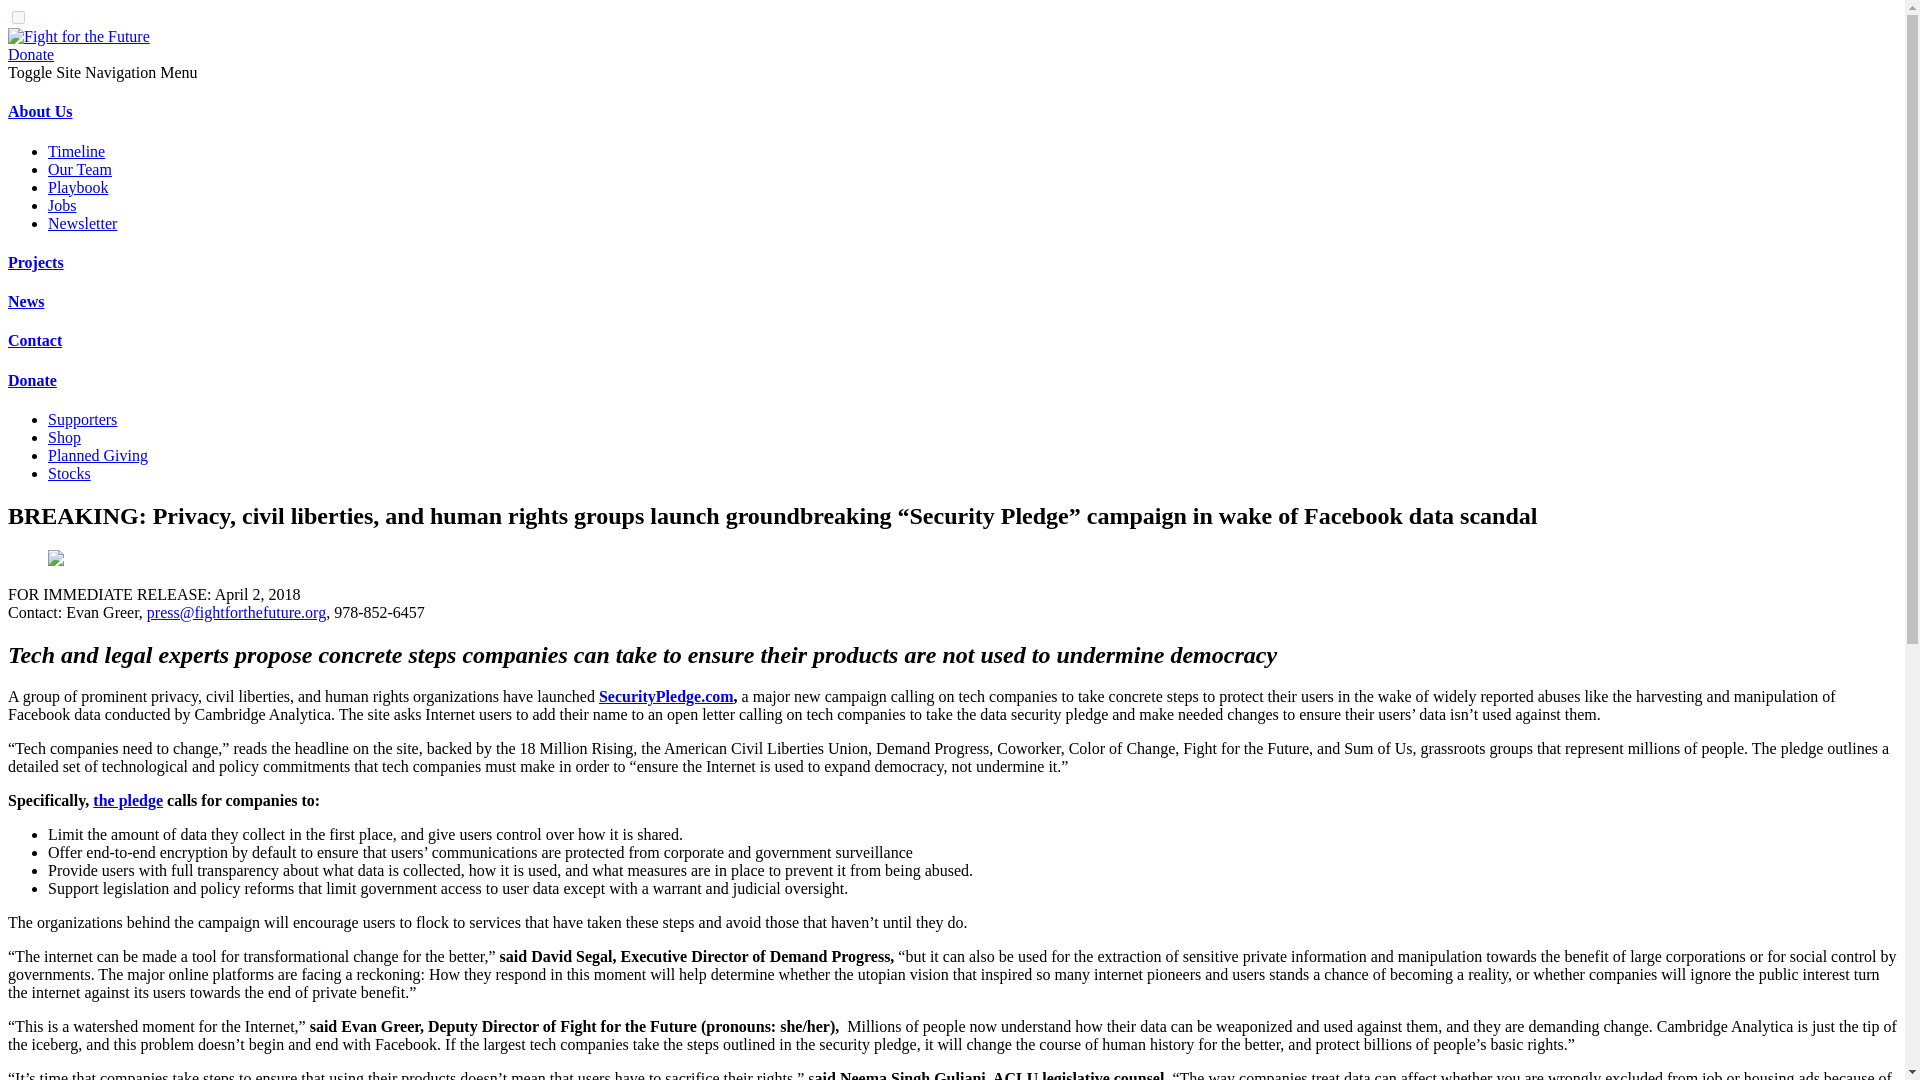  Describe the element at coordinates (64, 437) in the screenshot. I see `Shop` at that location.